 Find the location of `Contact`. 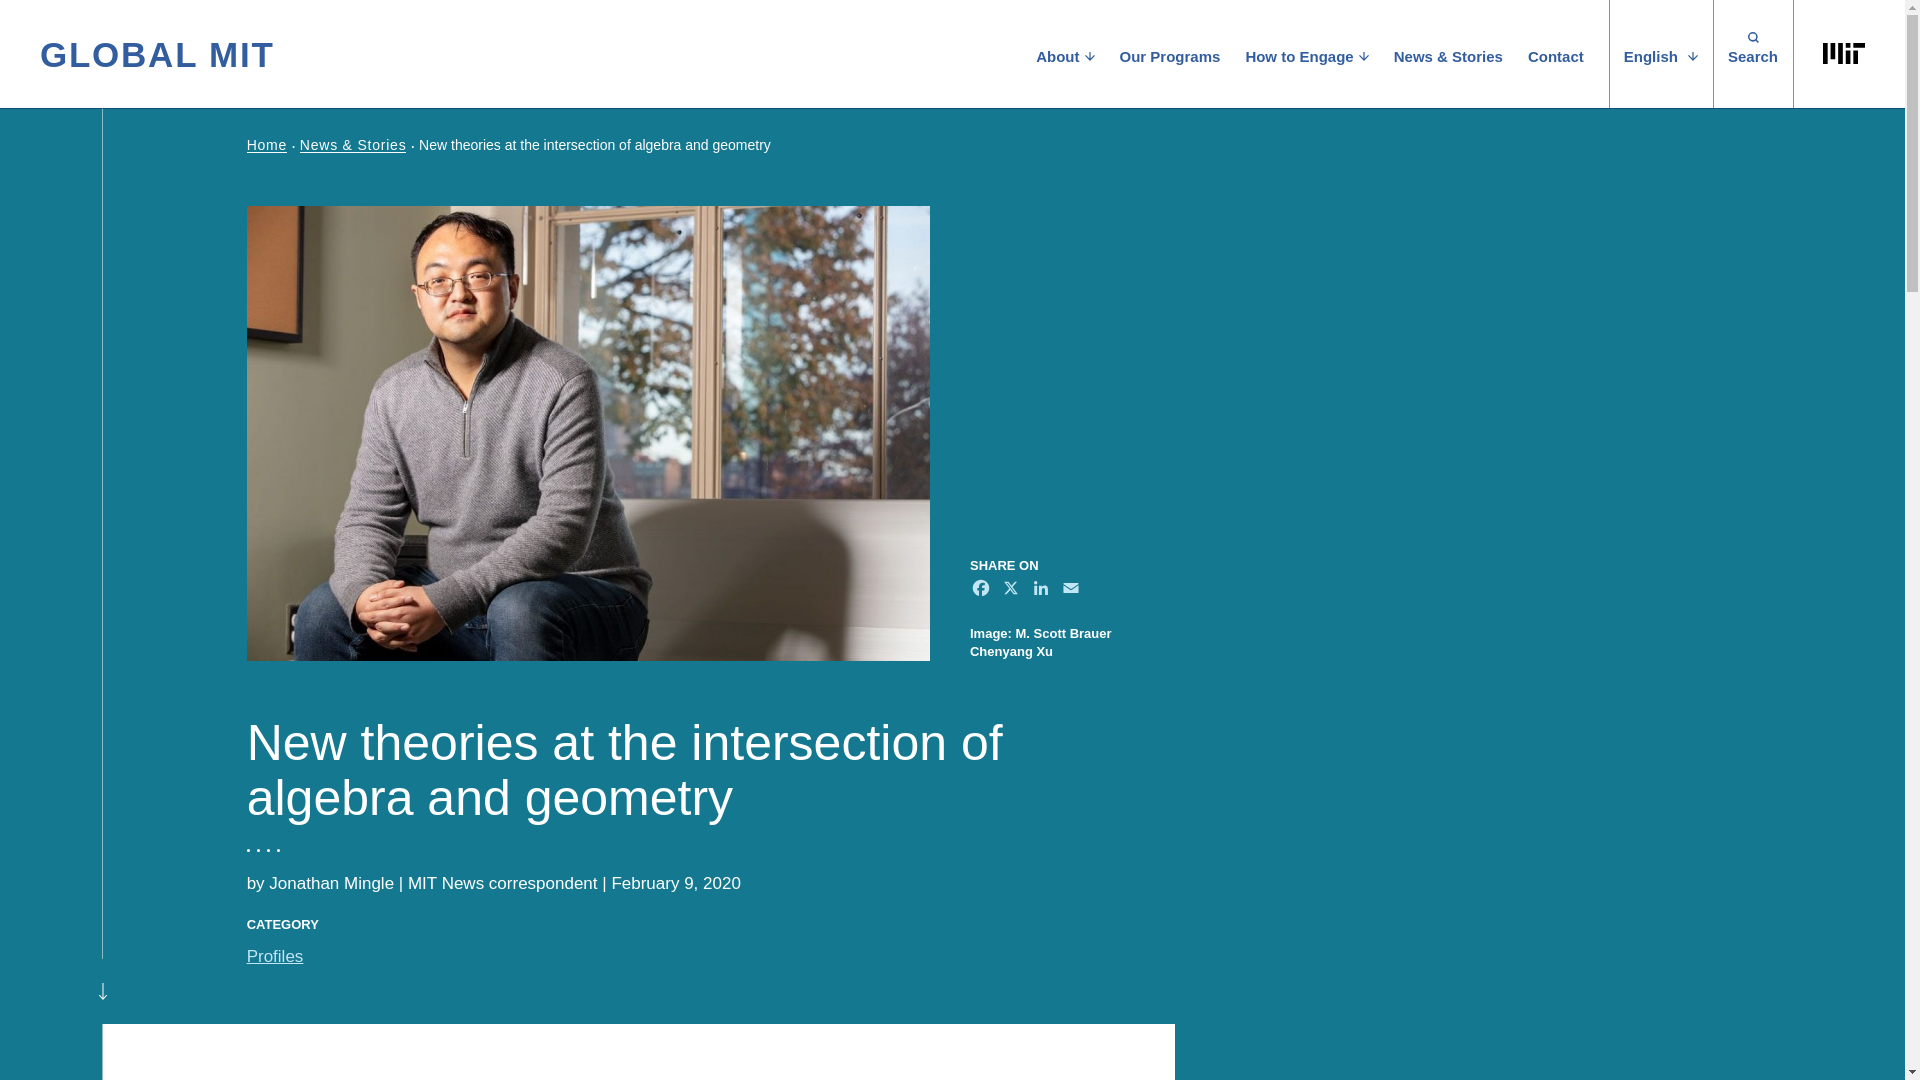

Contact is located at coordinates (1548, 54).